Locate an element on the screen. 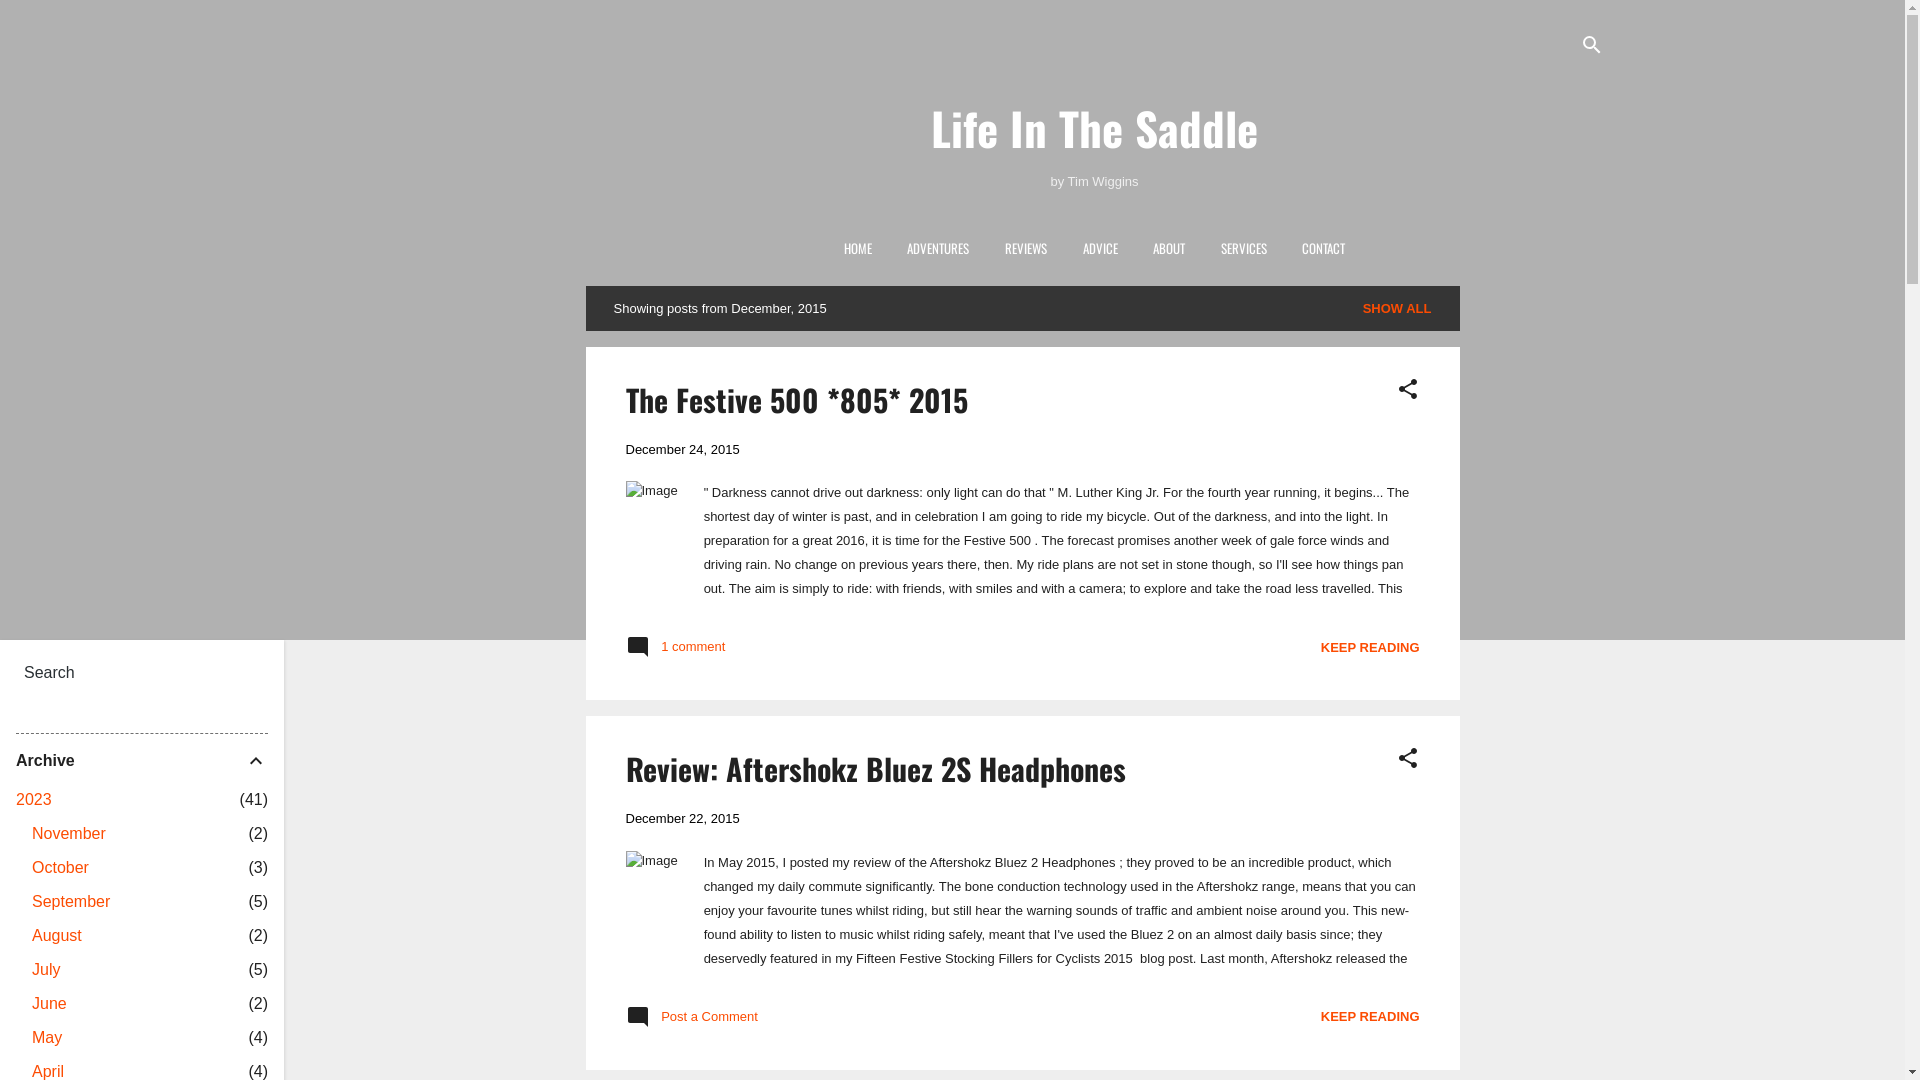  May
4 is located at coordinates (47, 1038).